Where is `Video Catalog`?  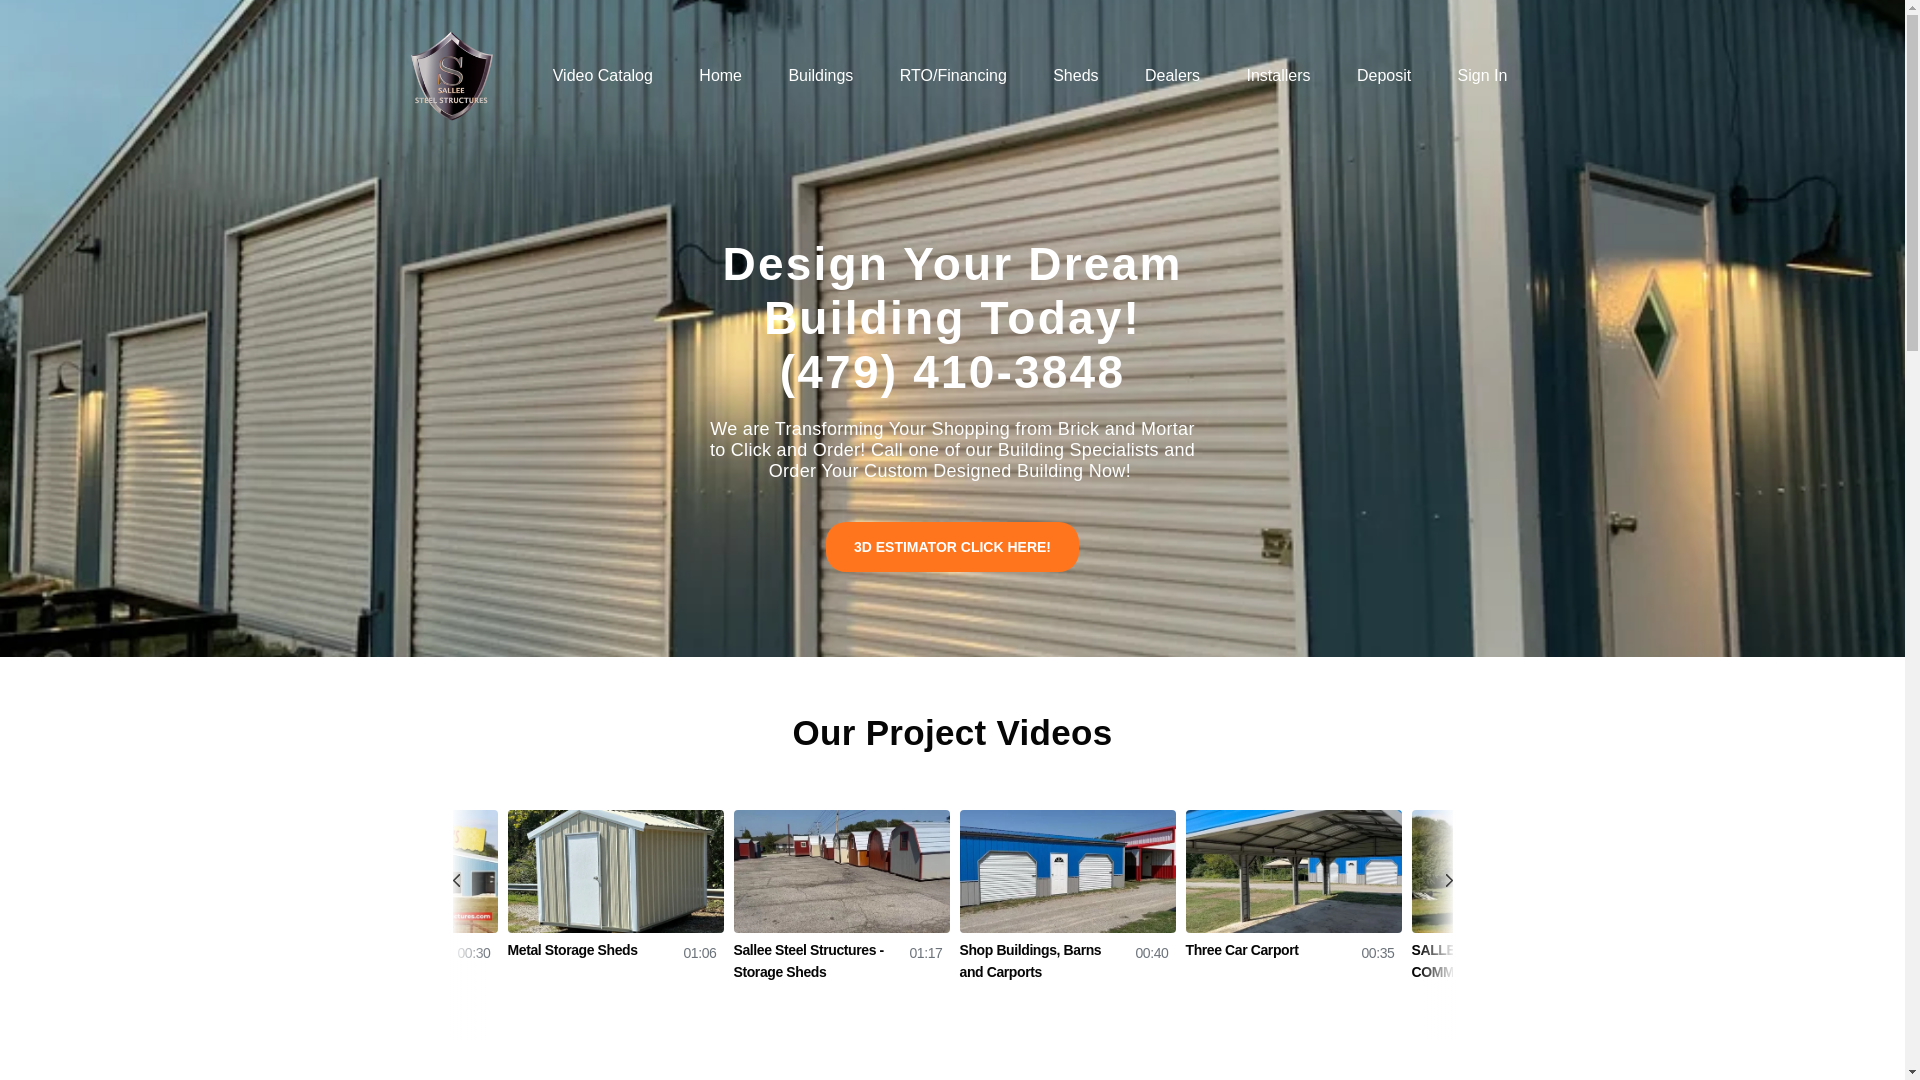 Video Catalog is located at coordinates (602, 76).